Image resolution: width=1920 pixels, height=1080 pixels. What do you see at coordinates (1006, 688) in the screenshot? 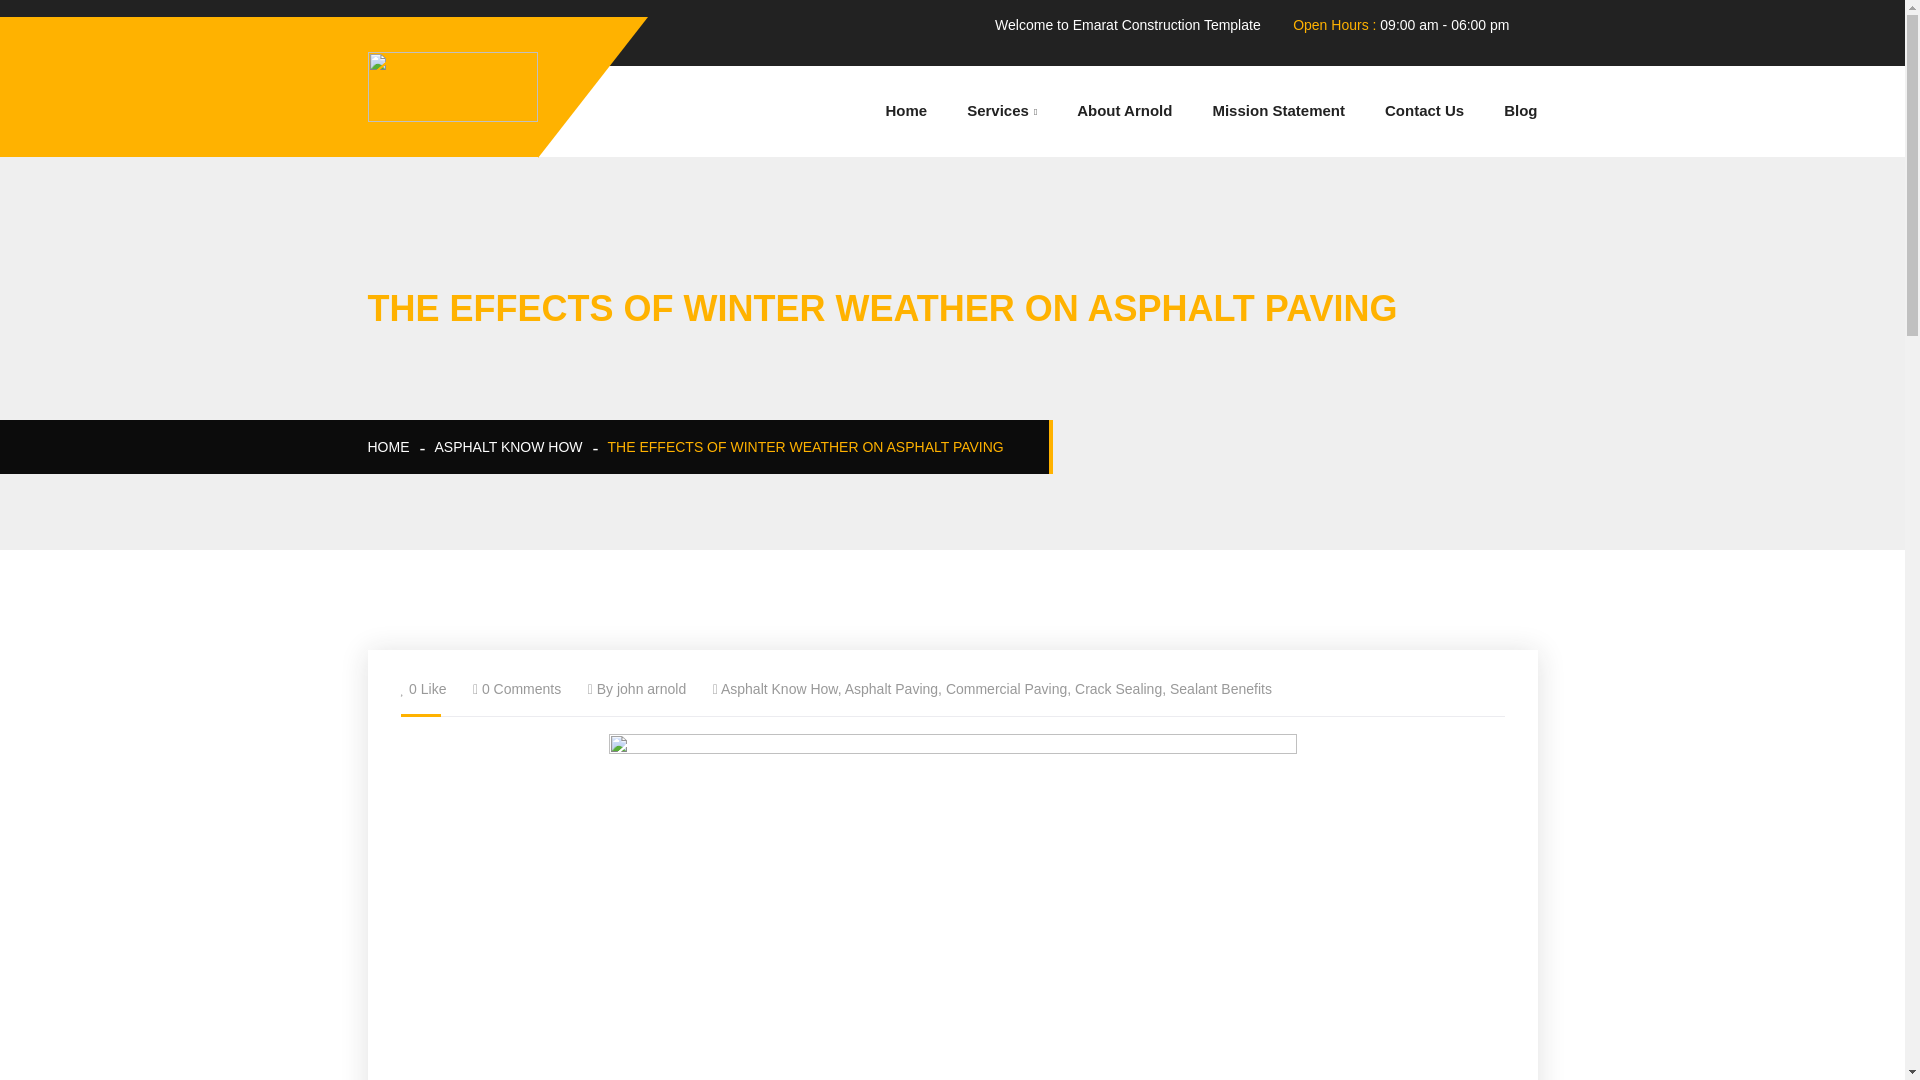
I see `Commercial Paving` at bounding box center [1006, 688].